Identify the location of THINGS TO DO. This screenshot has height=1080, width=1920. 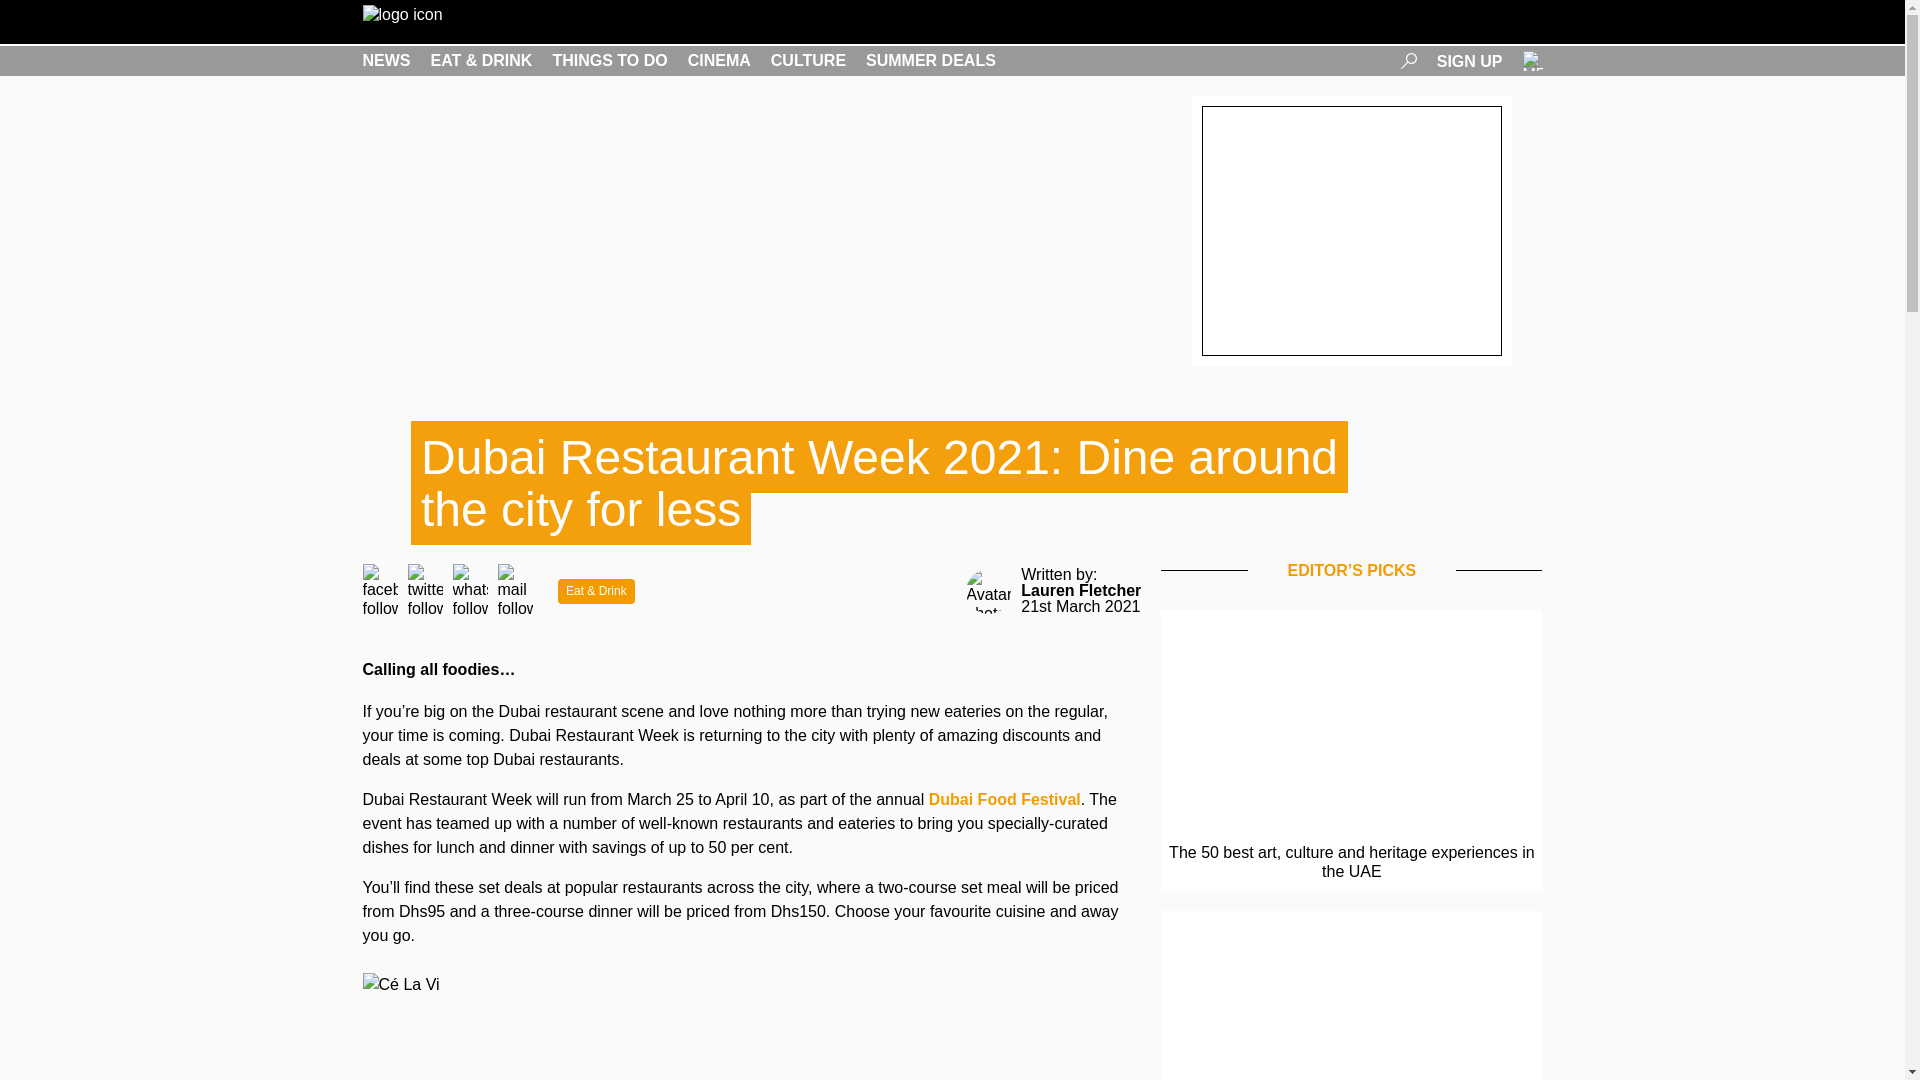
(609, 60).